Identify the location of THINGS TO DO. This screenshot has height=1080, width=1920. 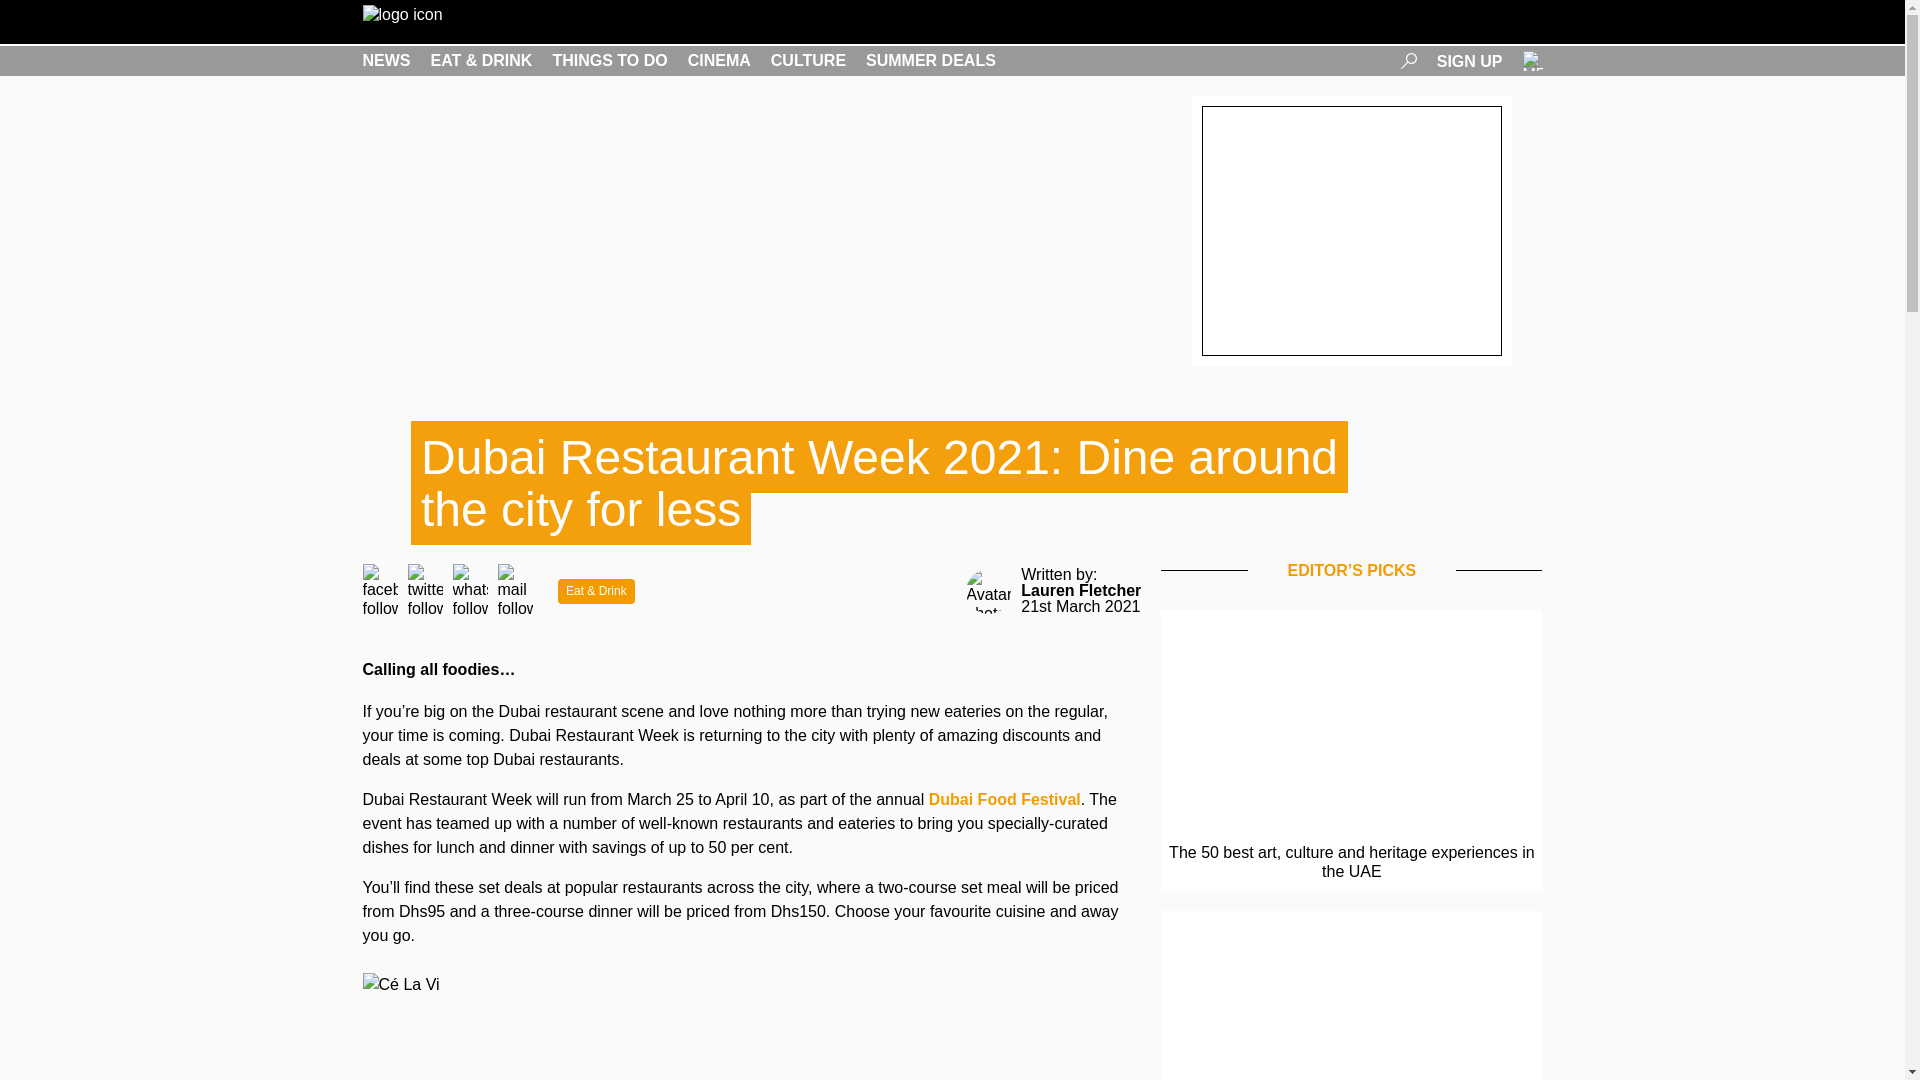
(609, 60).